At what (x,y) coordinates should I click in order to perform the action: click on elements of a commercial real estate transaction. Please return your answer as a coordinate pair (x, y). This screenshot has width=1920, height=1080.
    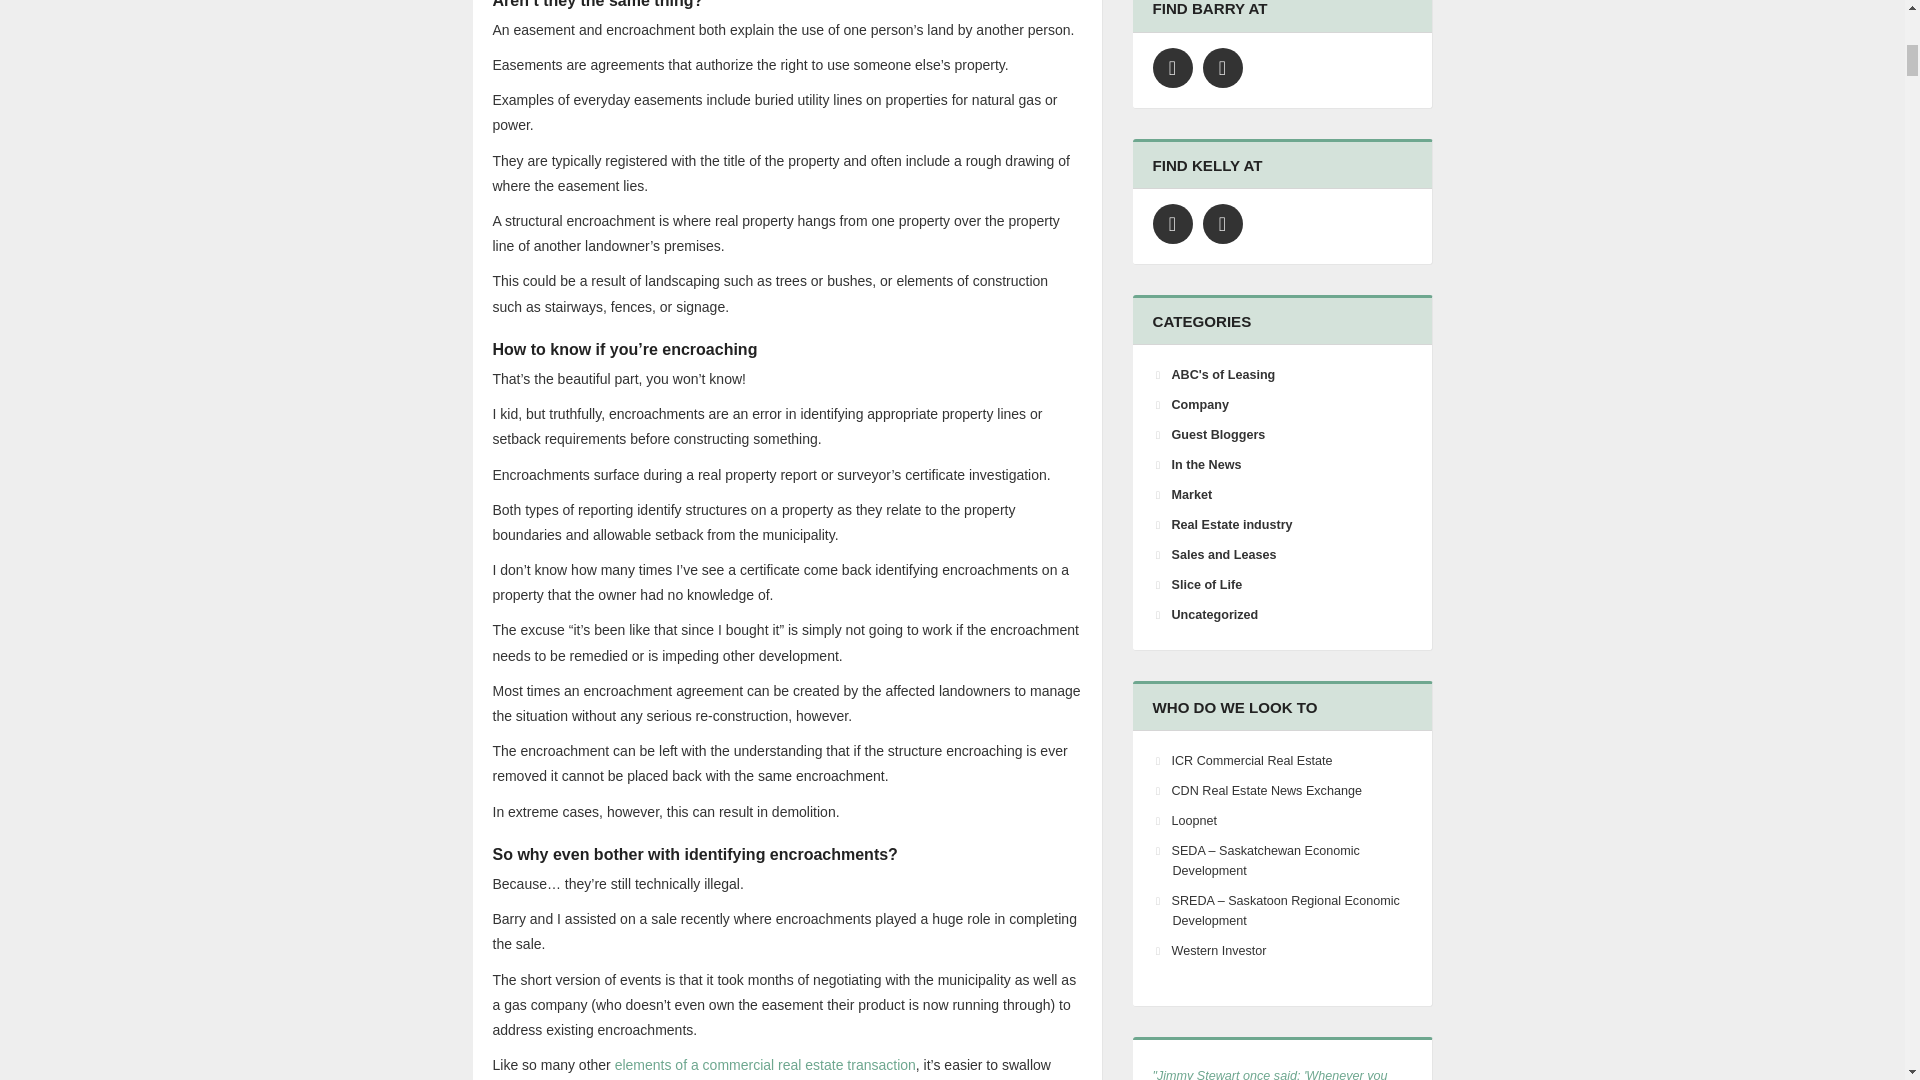
    Looking at the image, I should click on (764, 1065).